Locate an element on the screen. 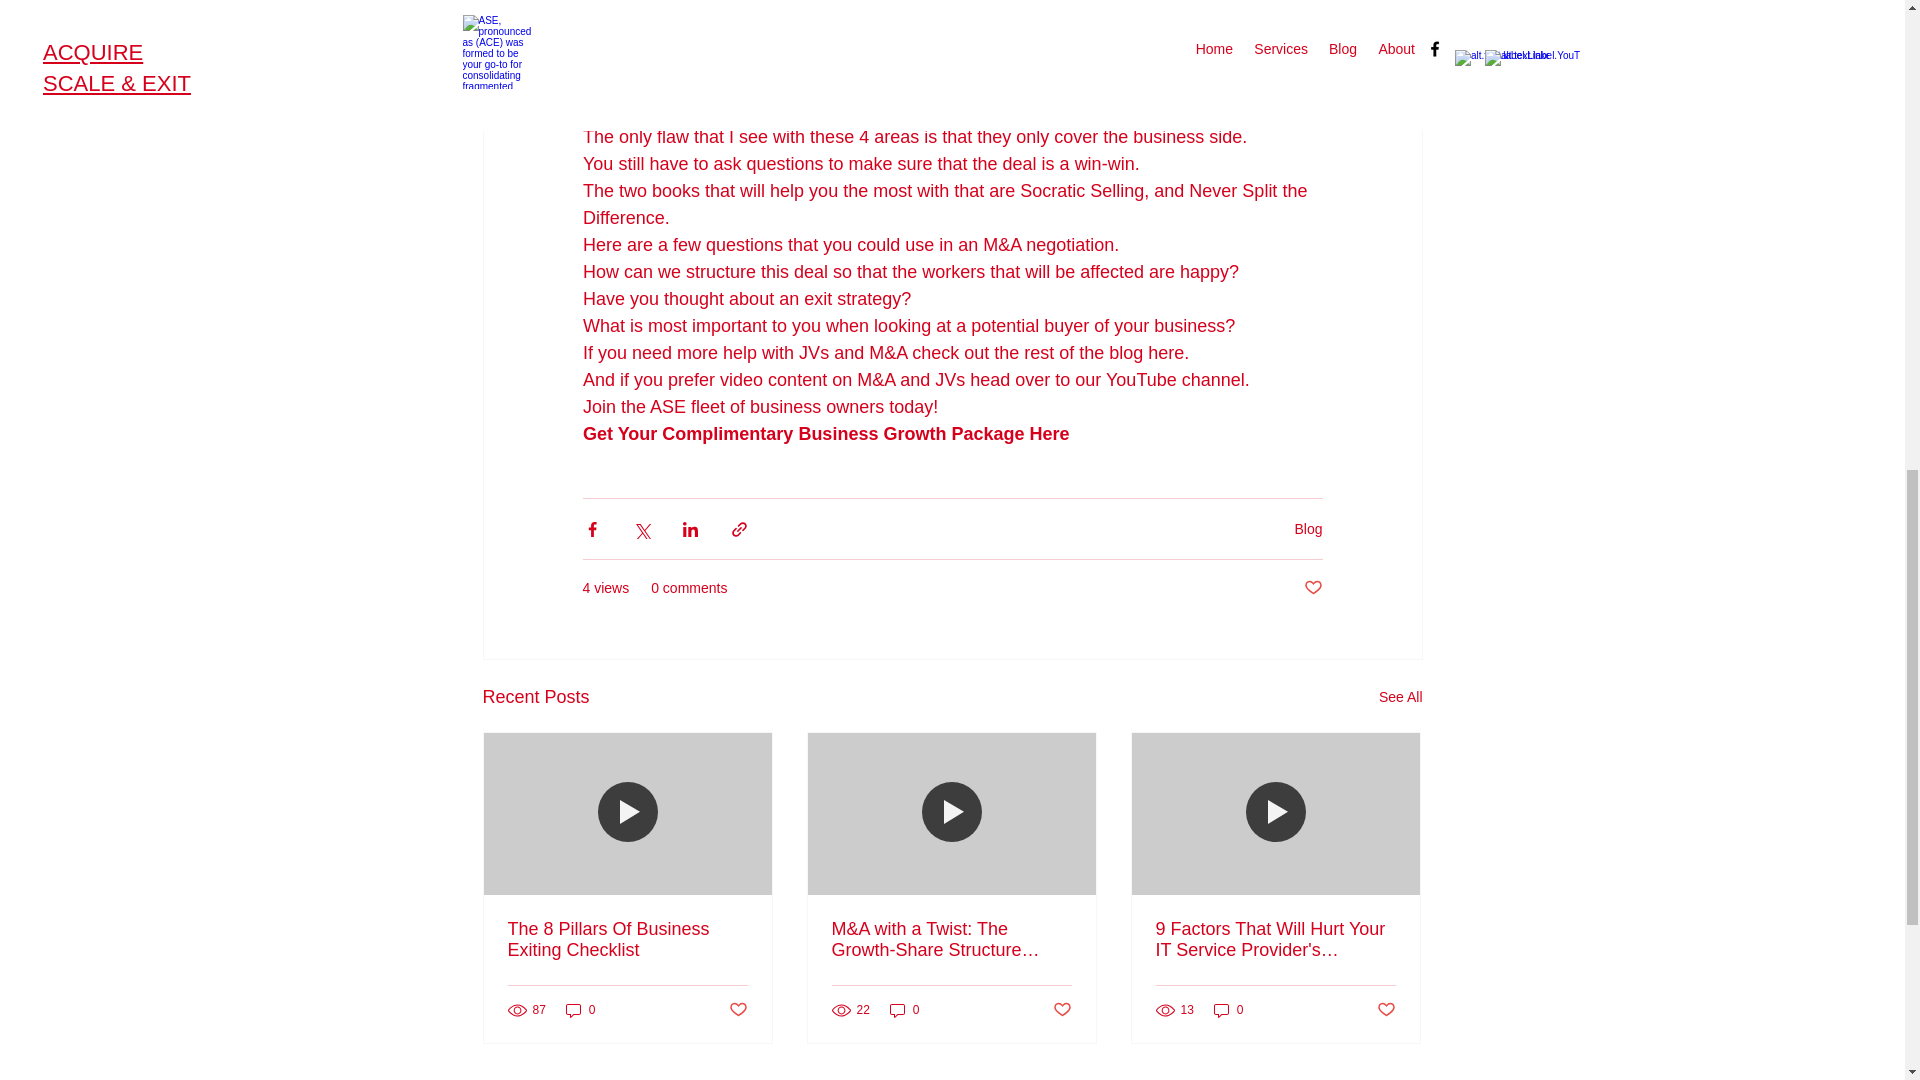  0 is located at coordinates (580, 1010).